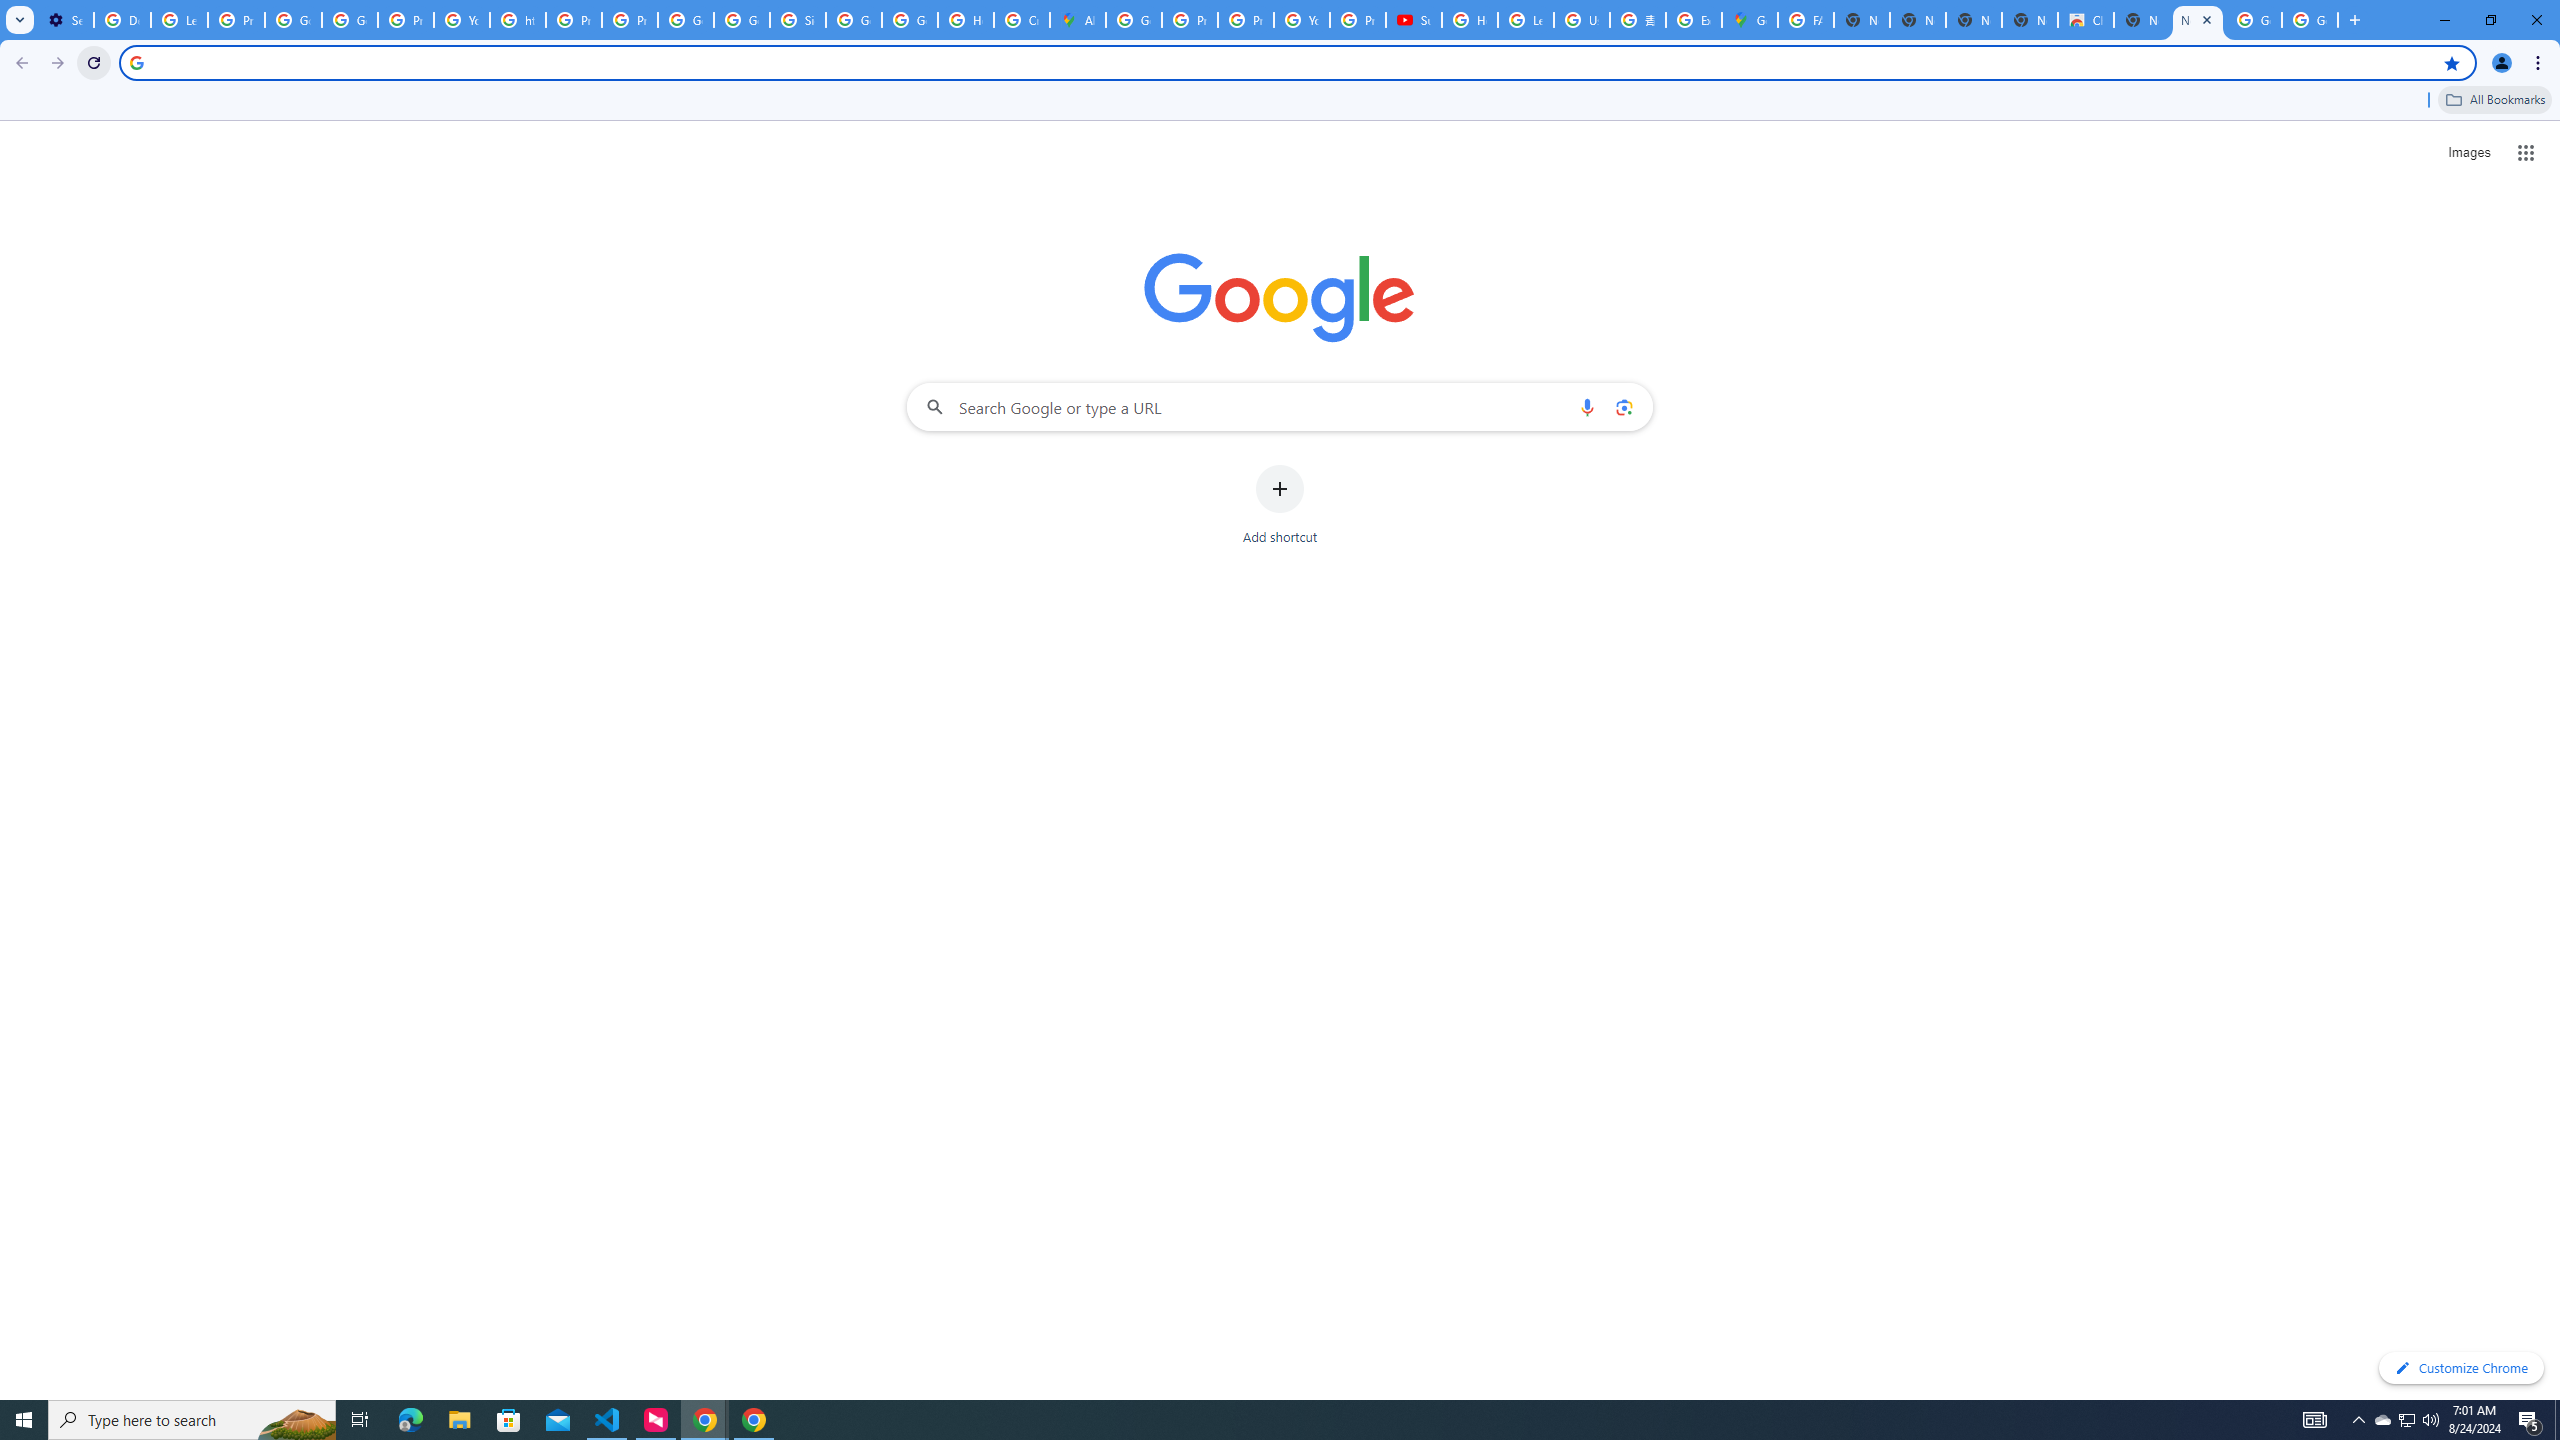 Image resolution: width=2560 pixels, height=1440 pixels. What do you see at coordinates (2197, 20) in the screenshot?
I see `New Tab` at bounding box center [2197, 20].